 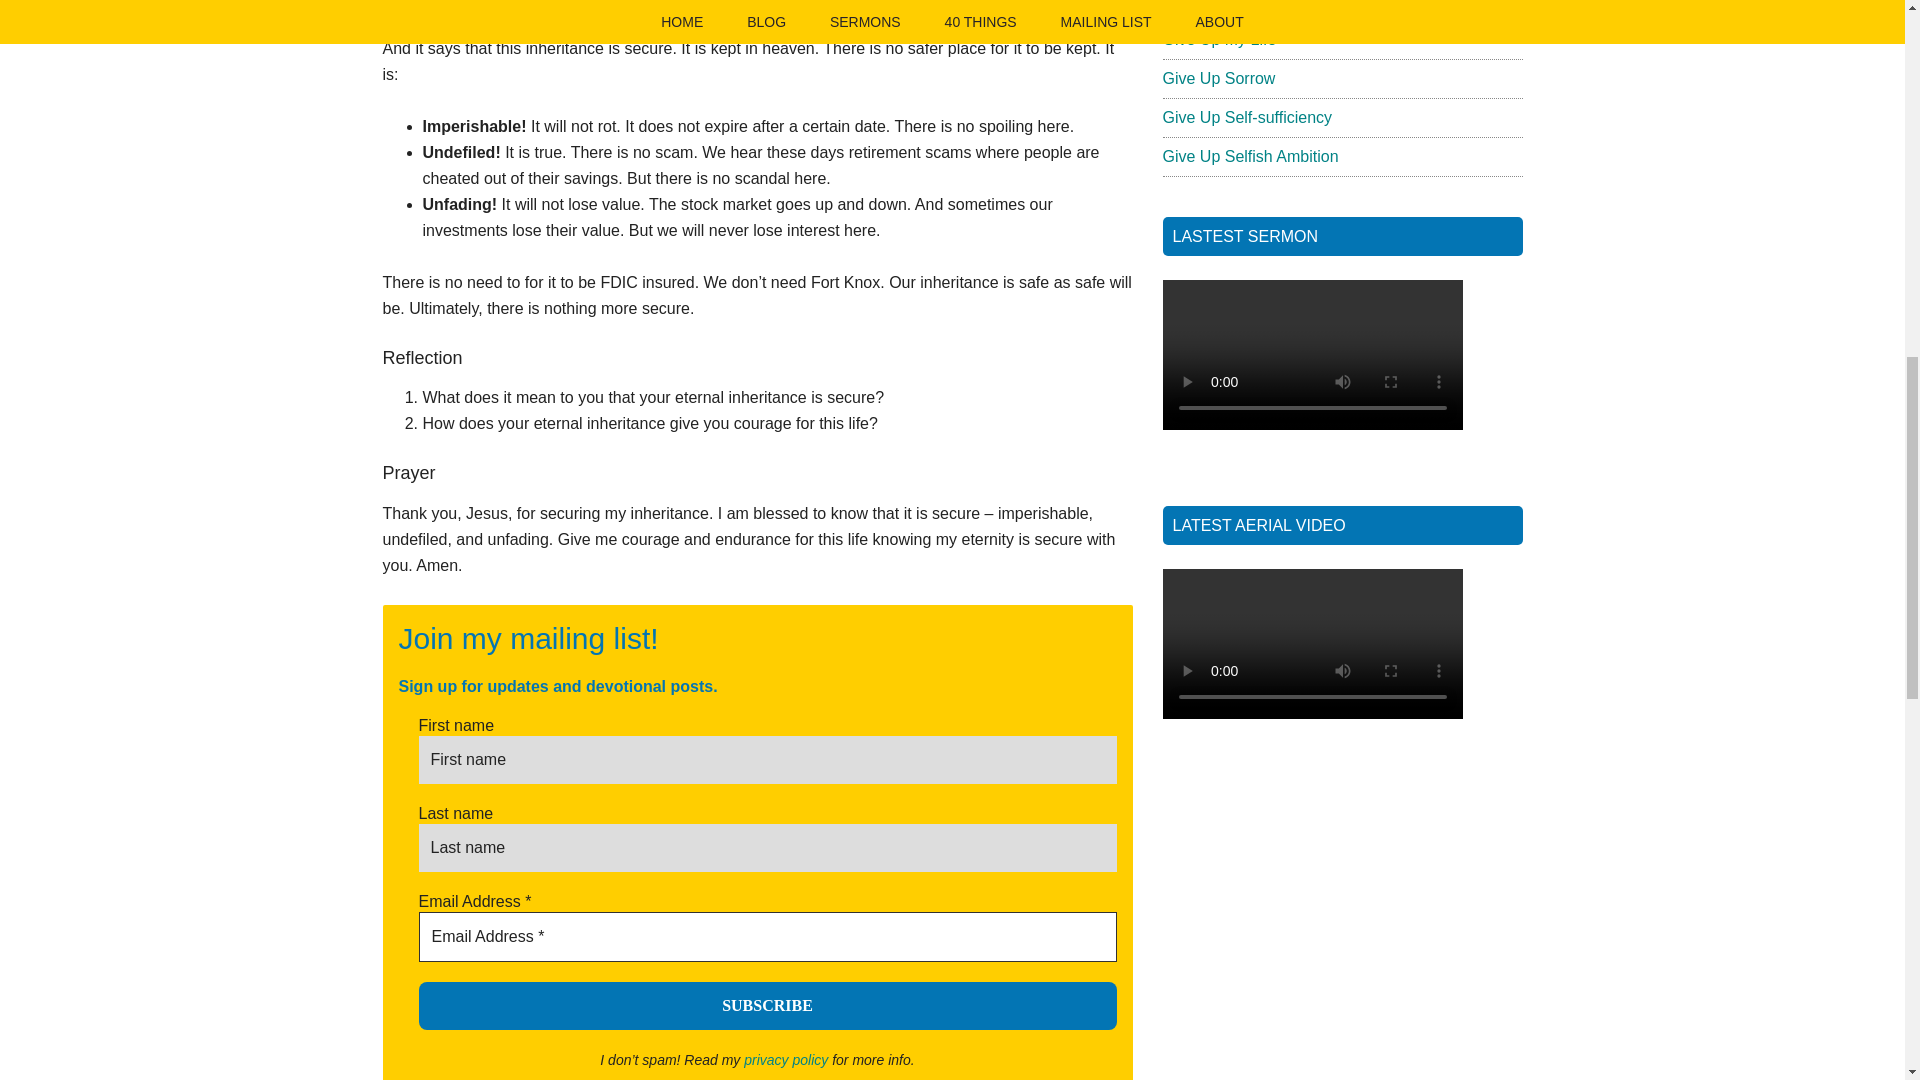 What do you see at coordinates (766, 936) in the screenshot?
I see `Email Address` at bounding box center [766, 936].